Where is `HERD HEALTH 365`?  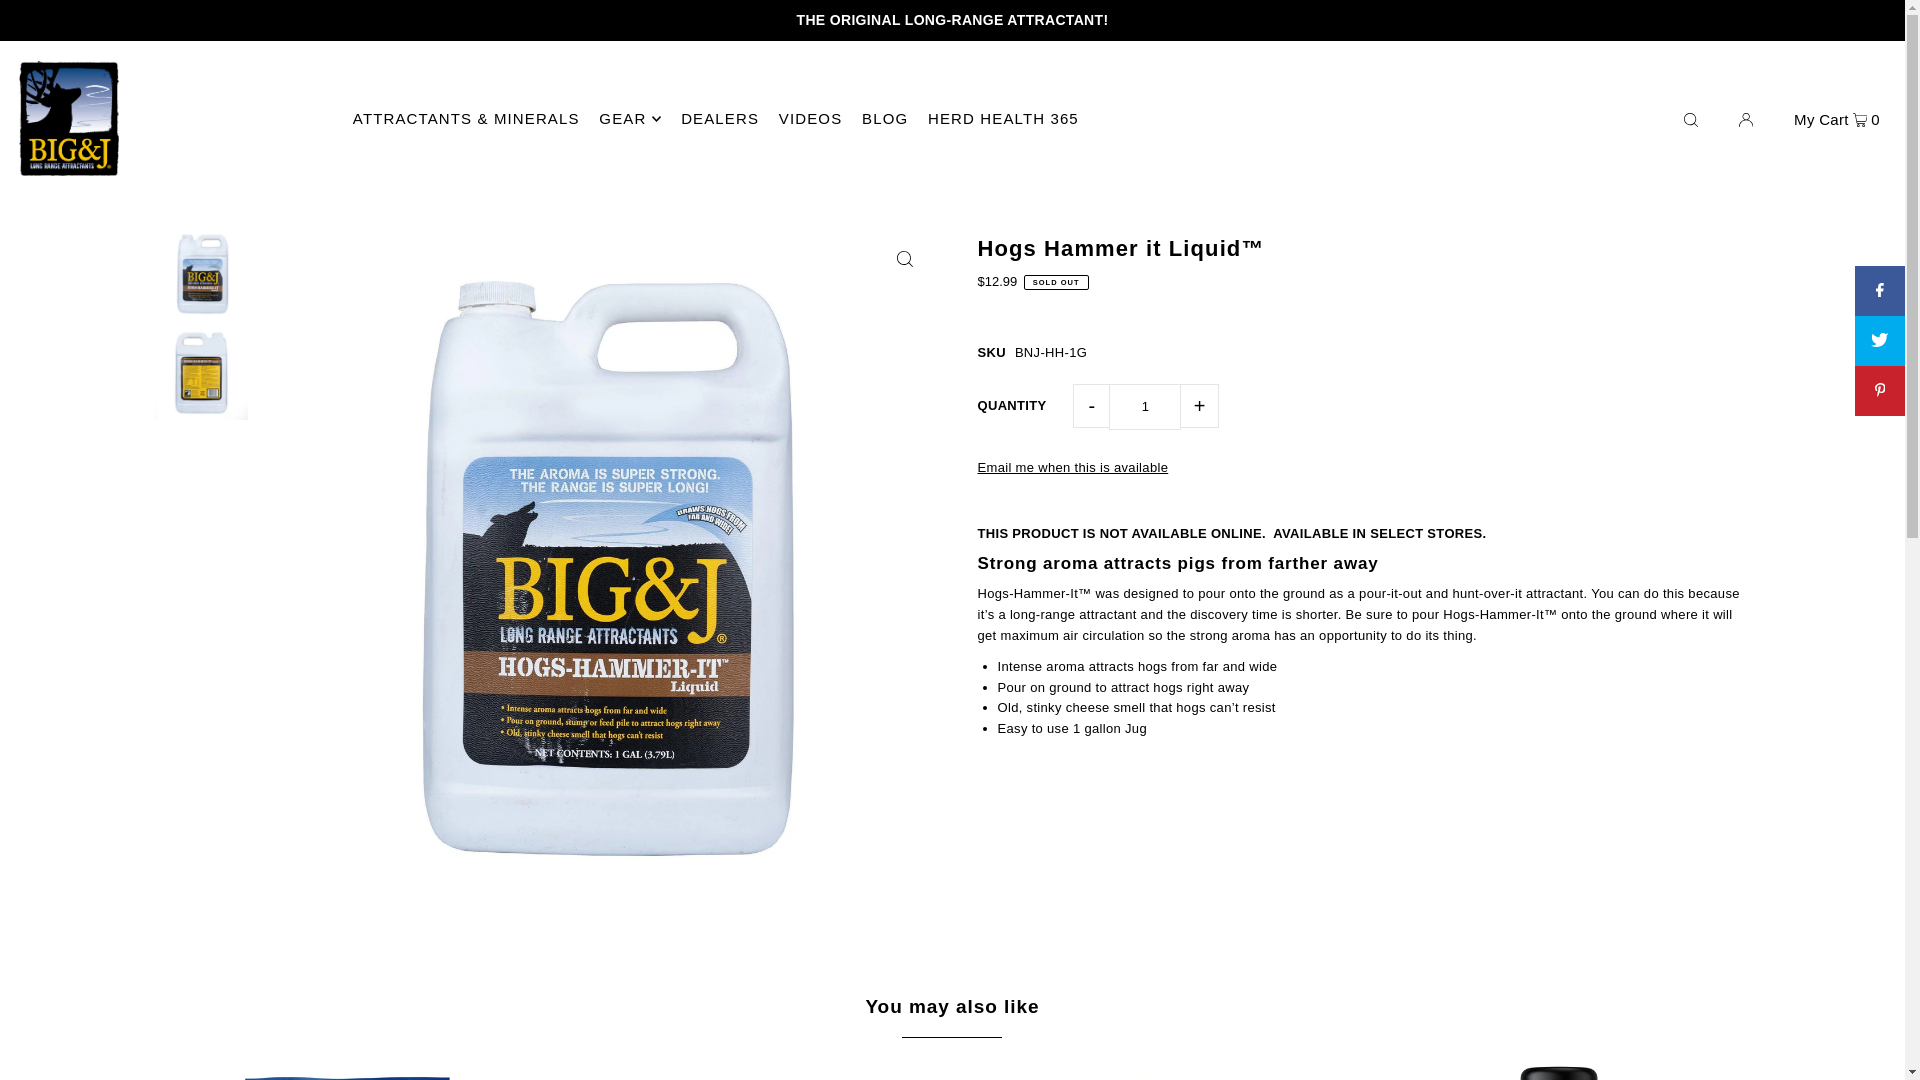
HERD HEALTH 365 is located at coordinates (1003, 118).